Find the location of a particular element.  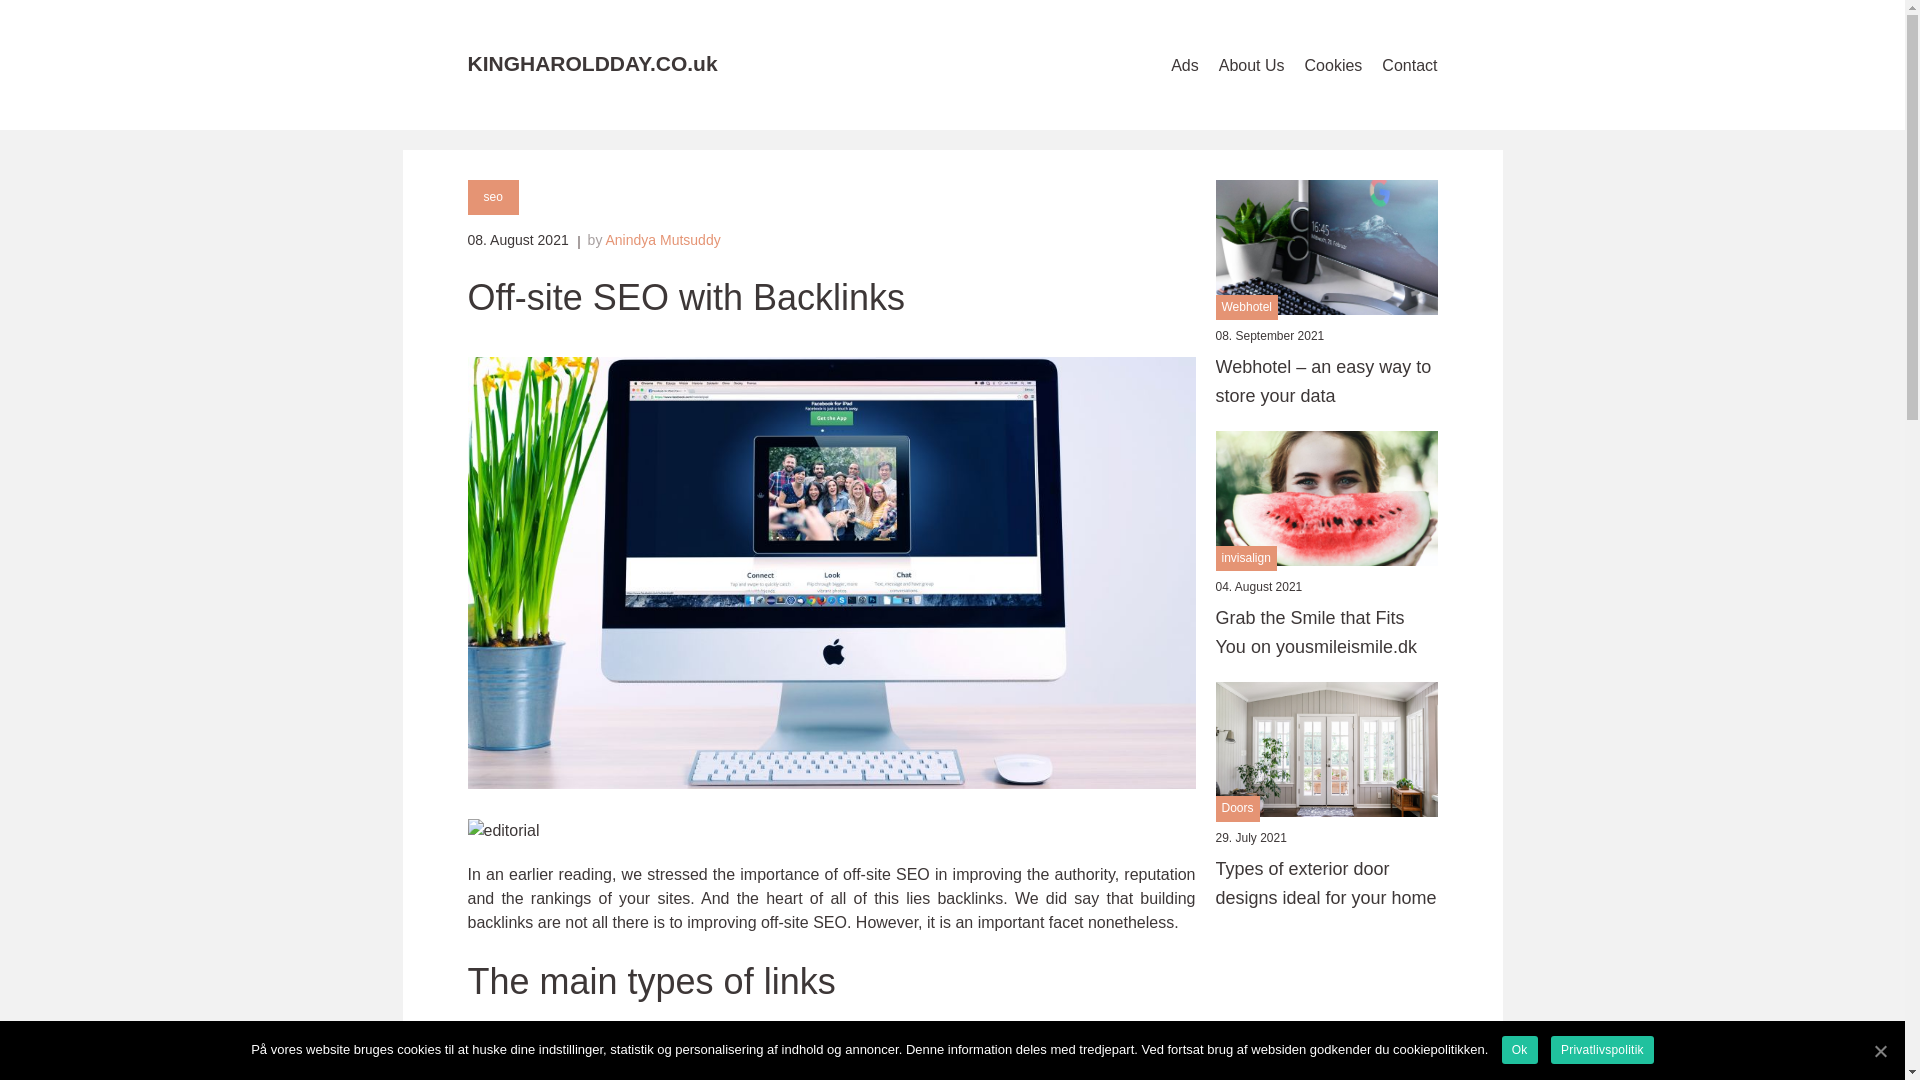

Webhotel is located at coordinates (1246, 306).